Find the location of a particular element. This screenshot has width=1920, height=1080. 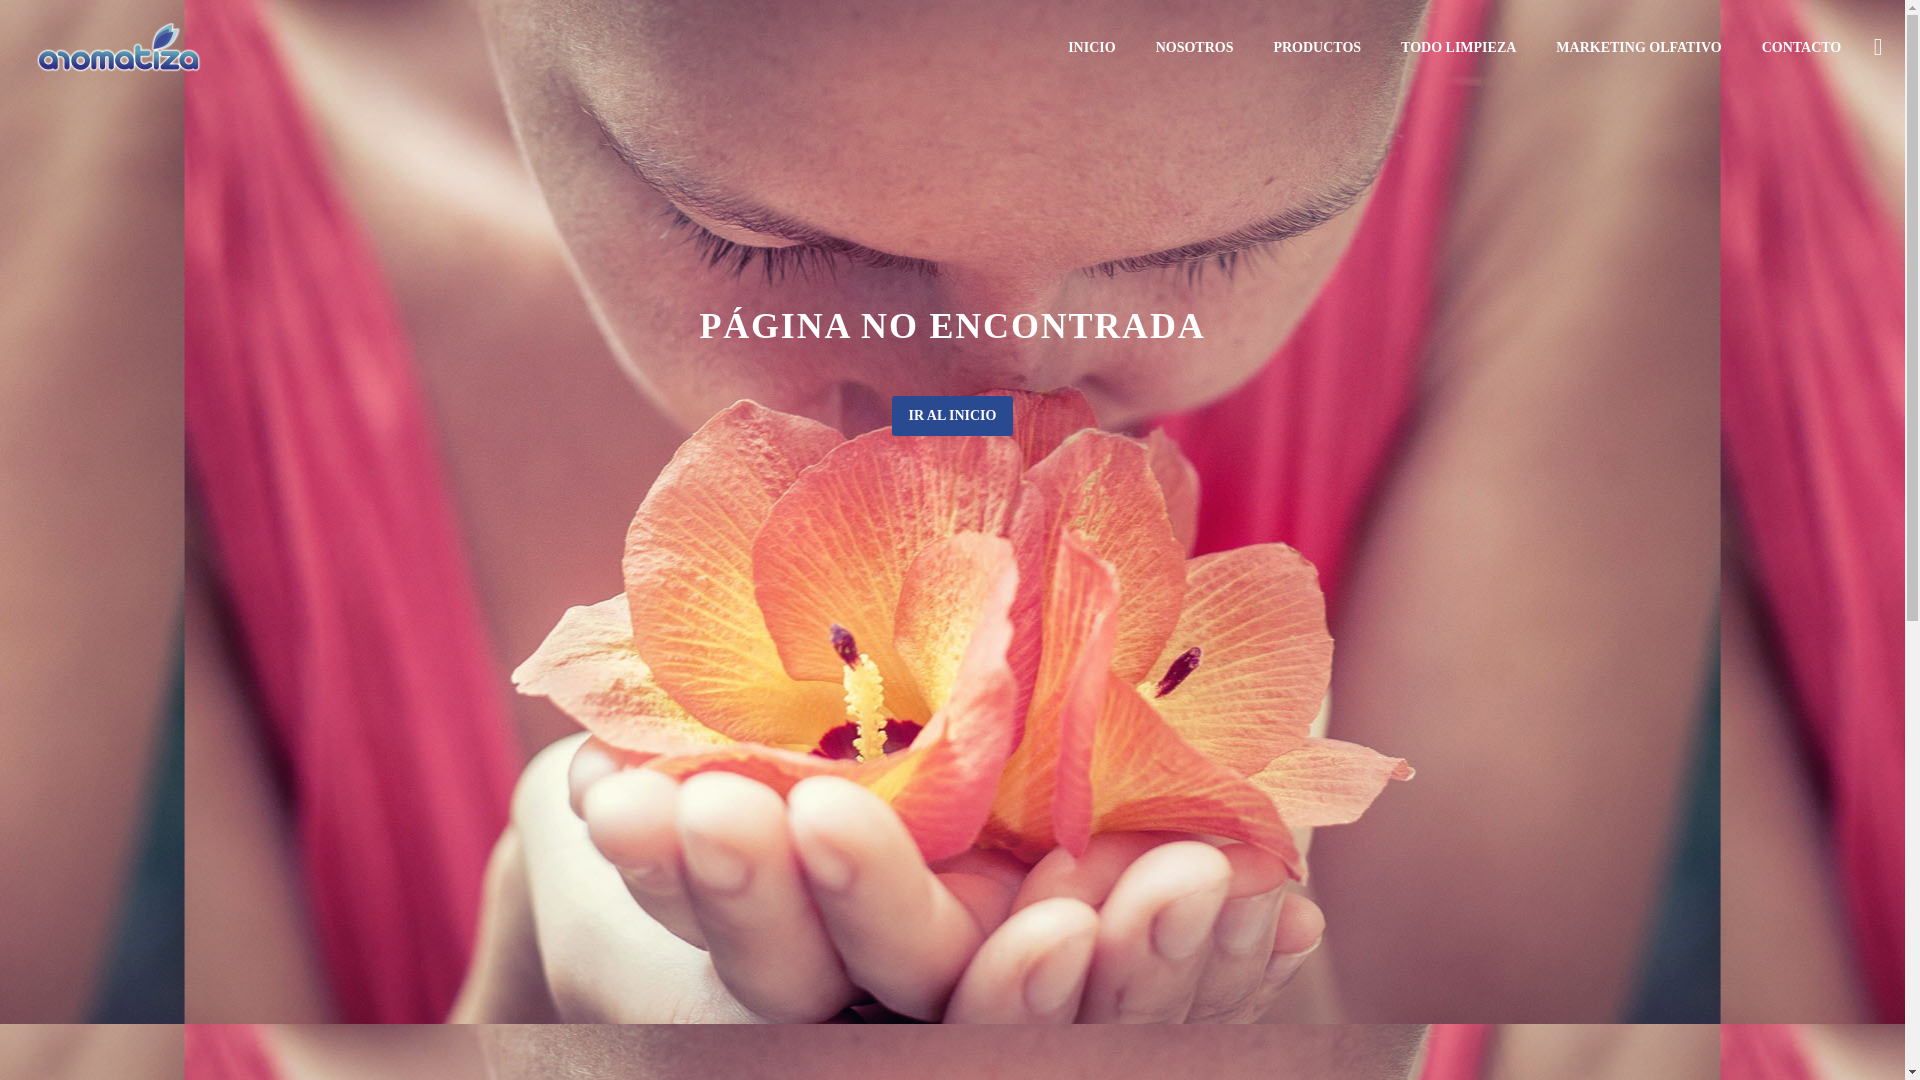

PRODUCTOS is located at coordinates (1316, 48).